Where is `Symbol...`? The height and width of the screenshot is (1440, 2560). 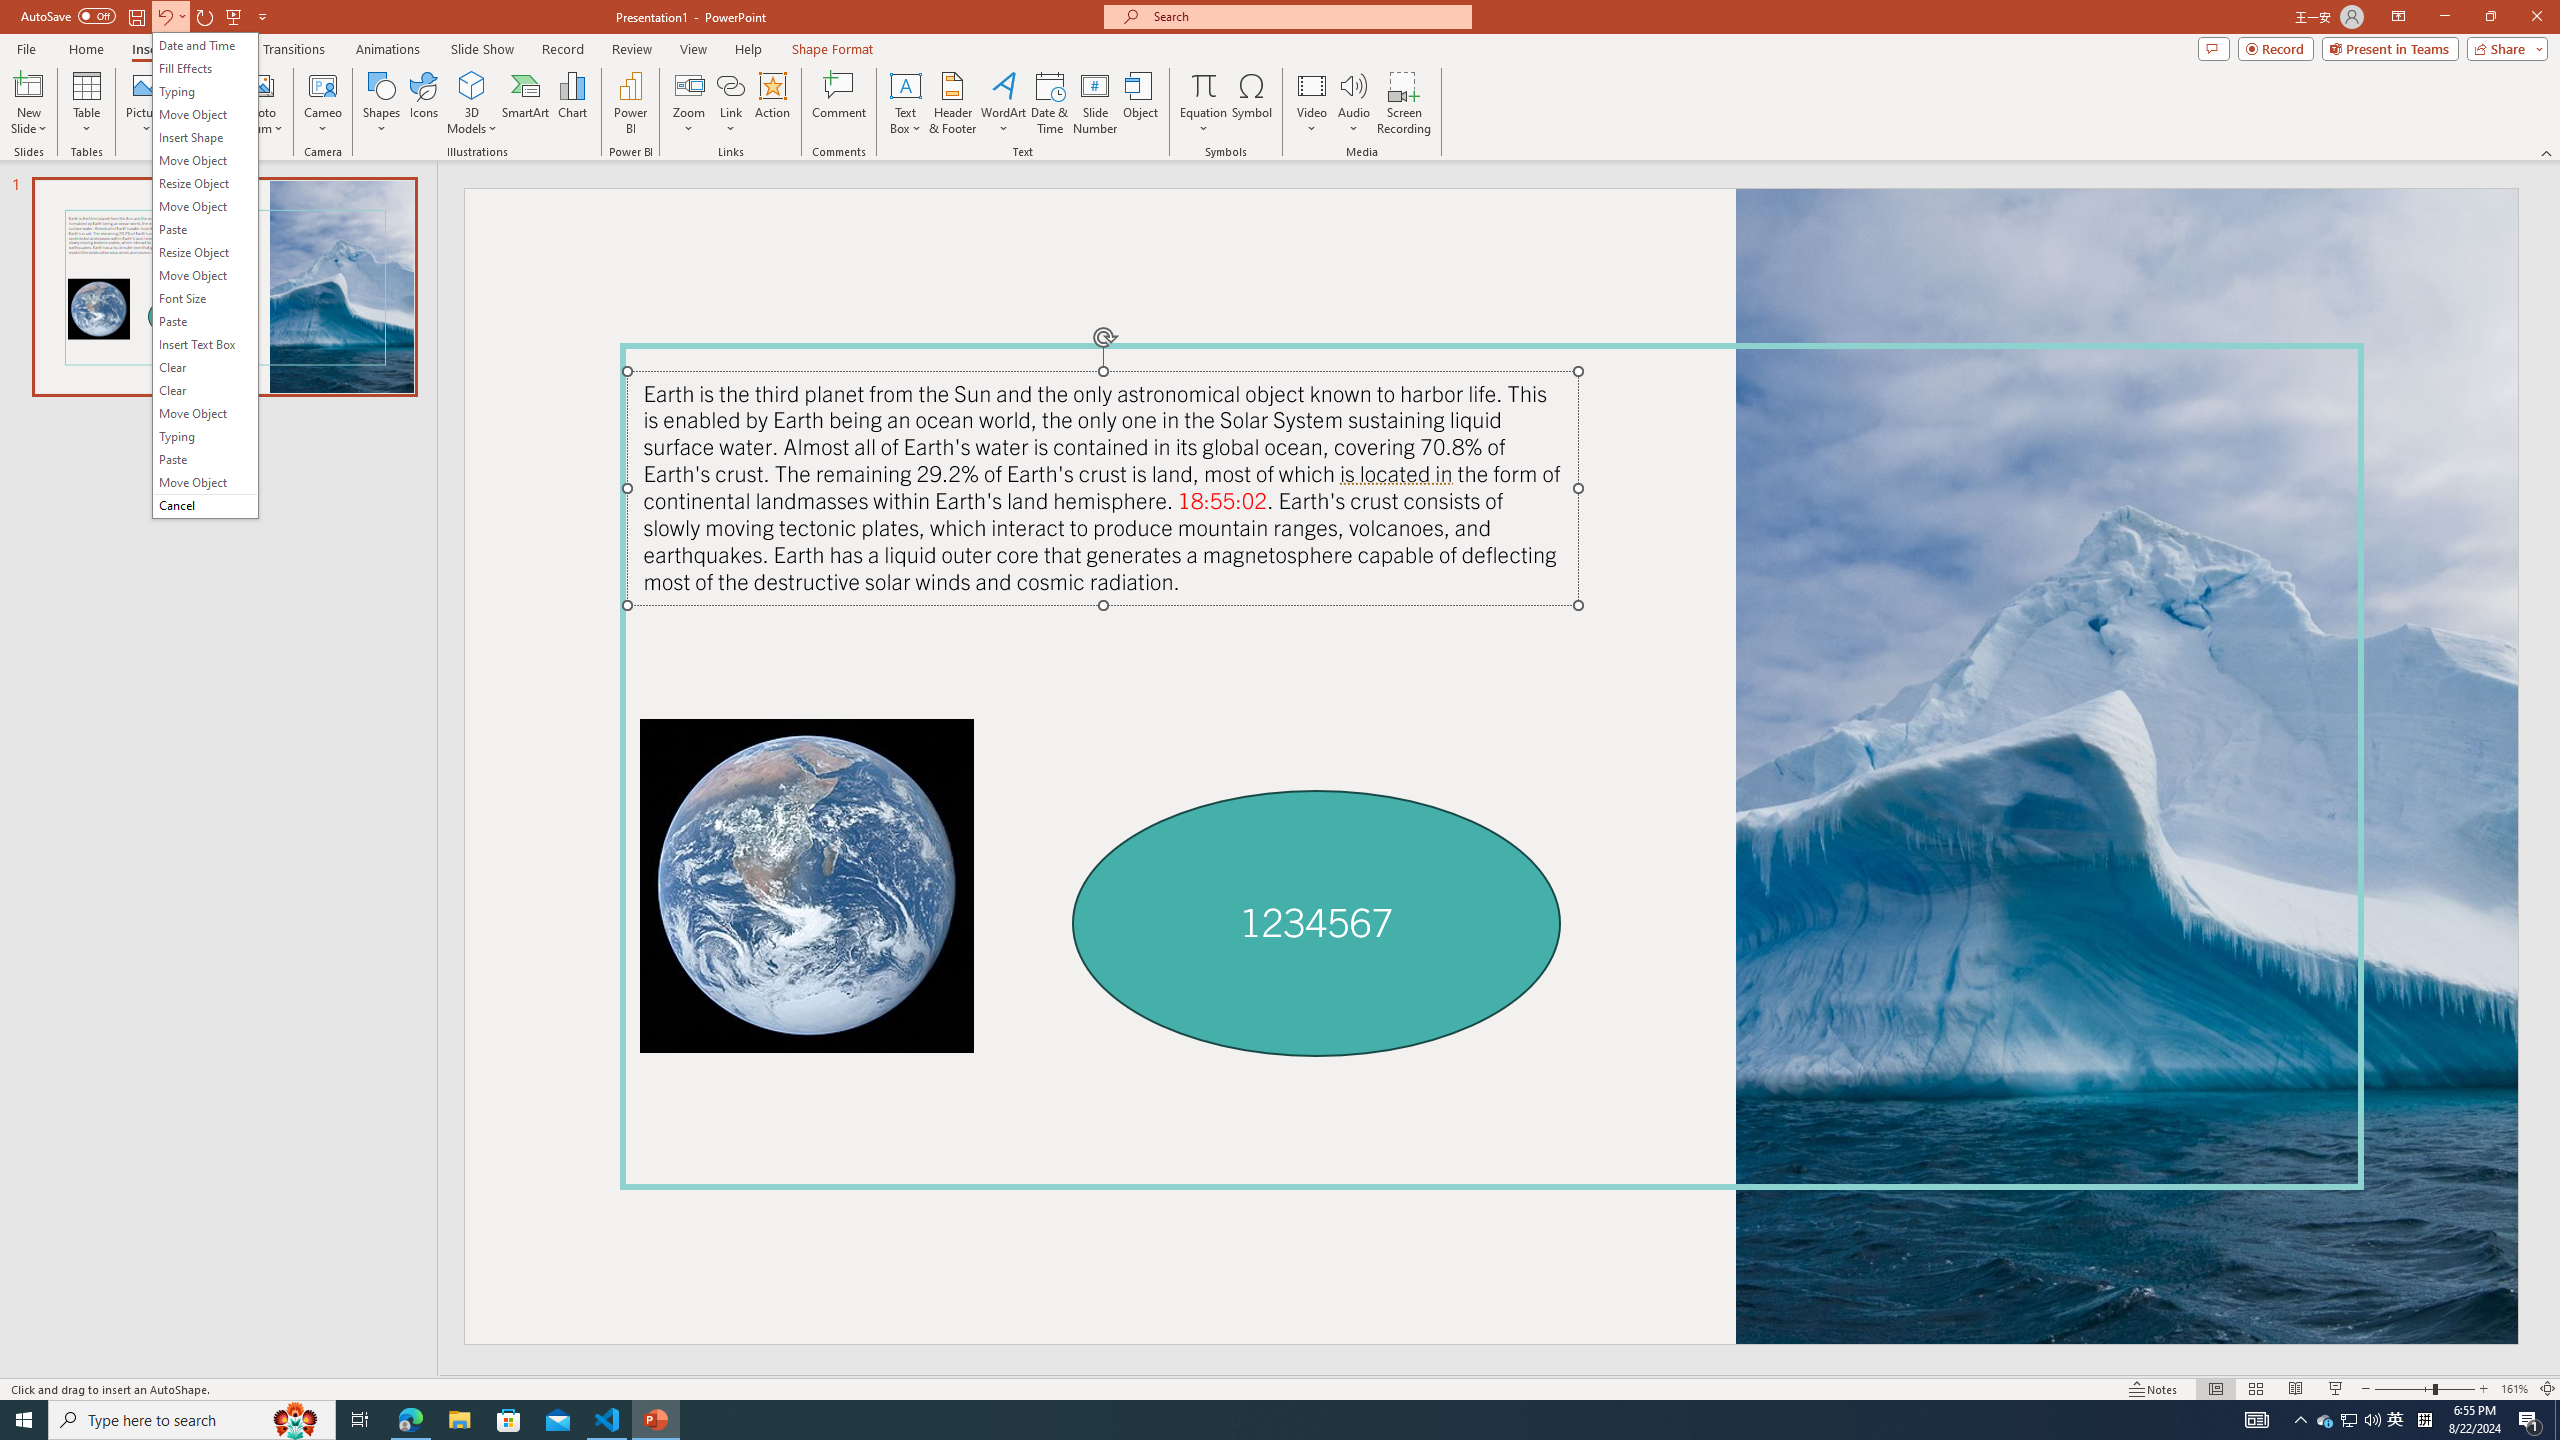 Symbol... is located at coordinates (1251, 103).